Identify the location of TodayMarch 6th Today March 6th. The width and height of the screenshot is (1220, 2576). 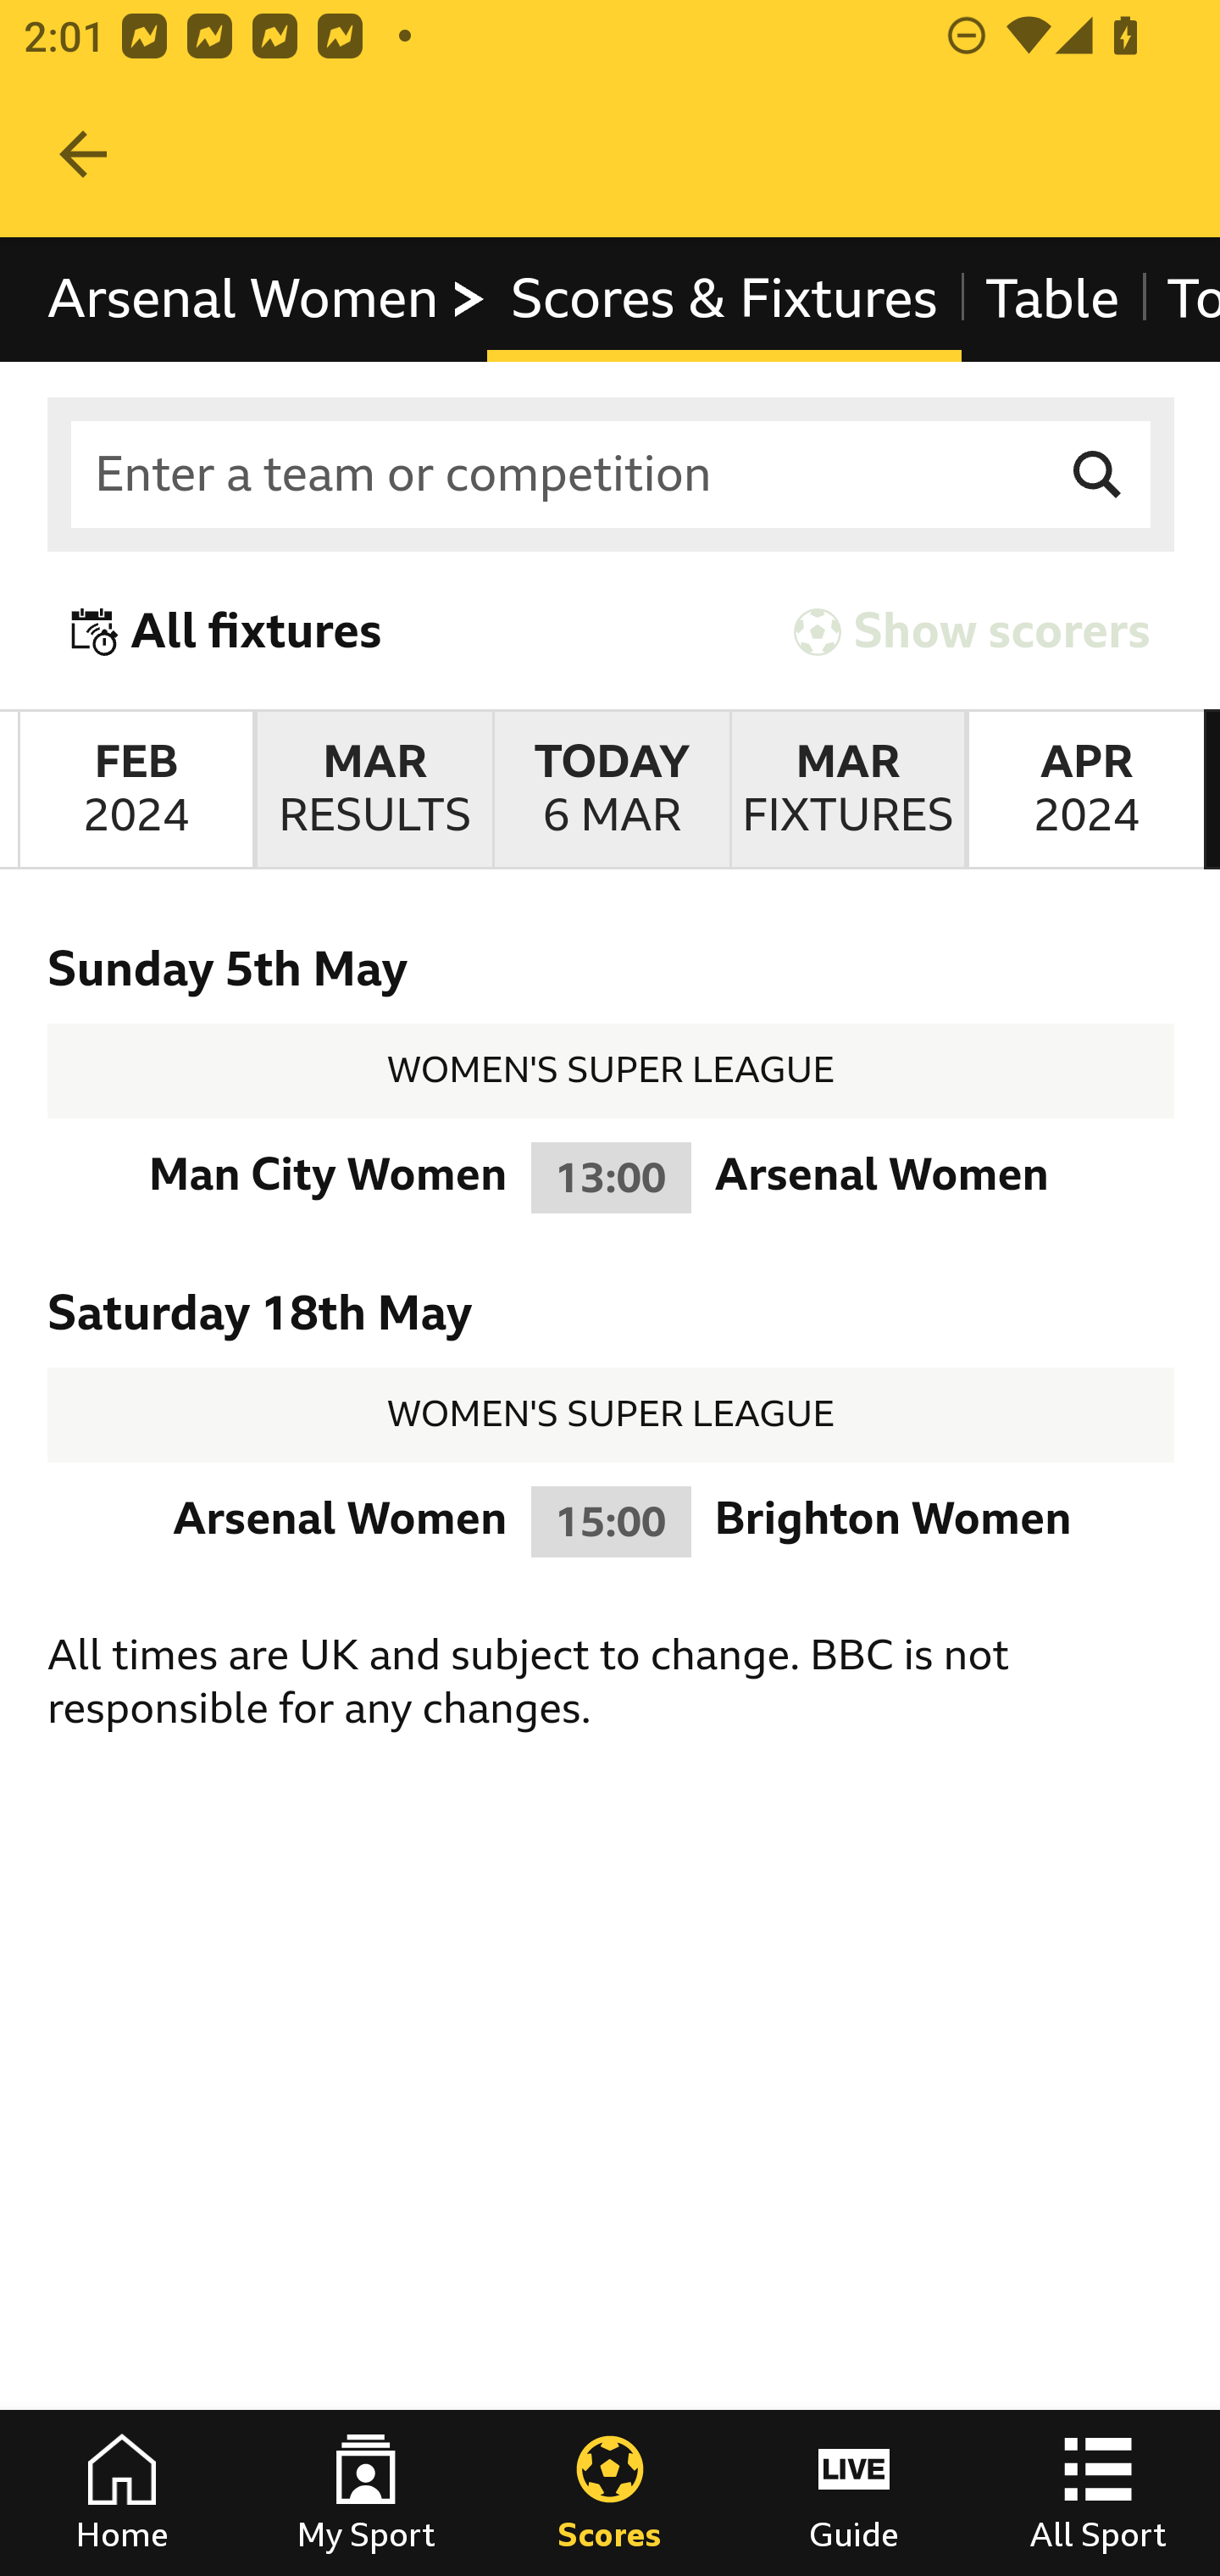
(612, 790).